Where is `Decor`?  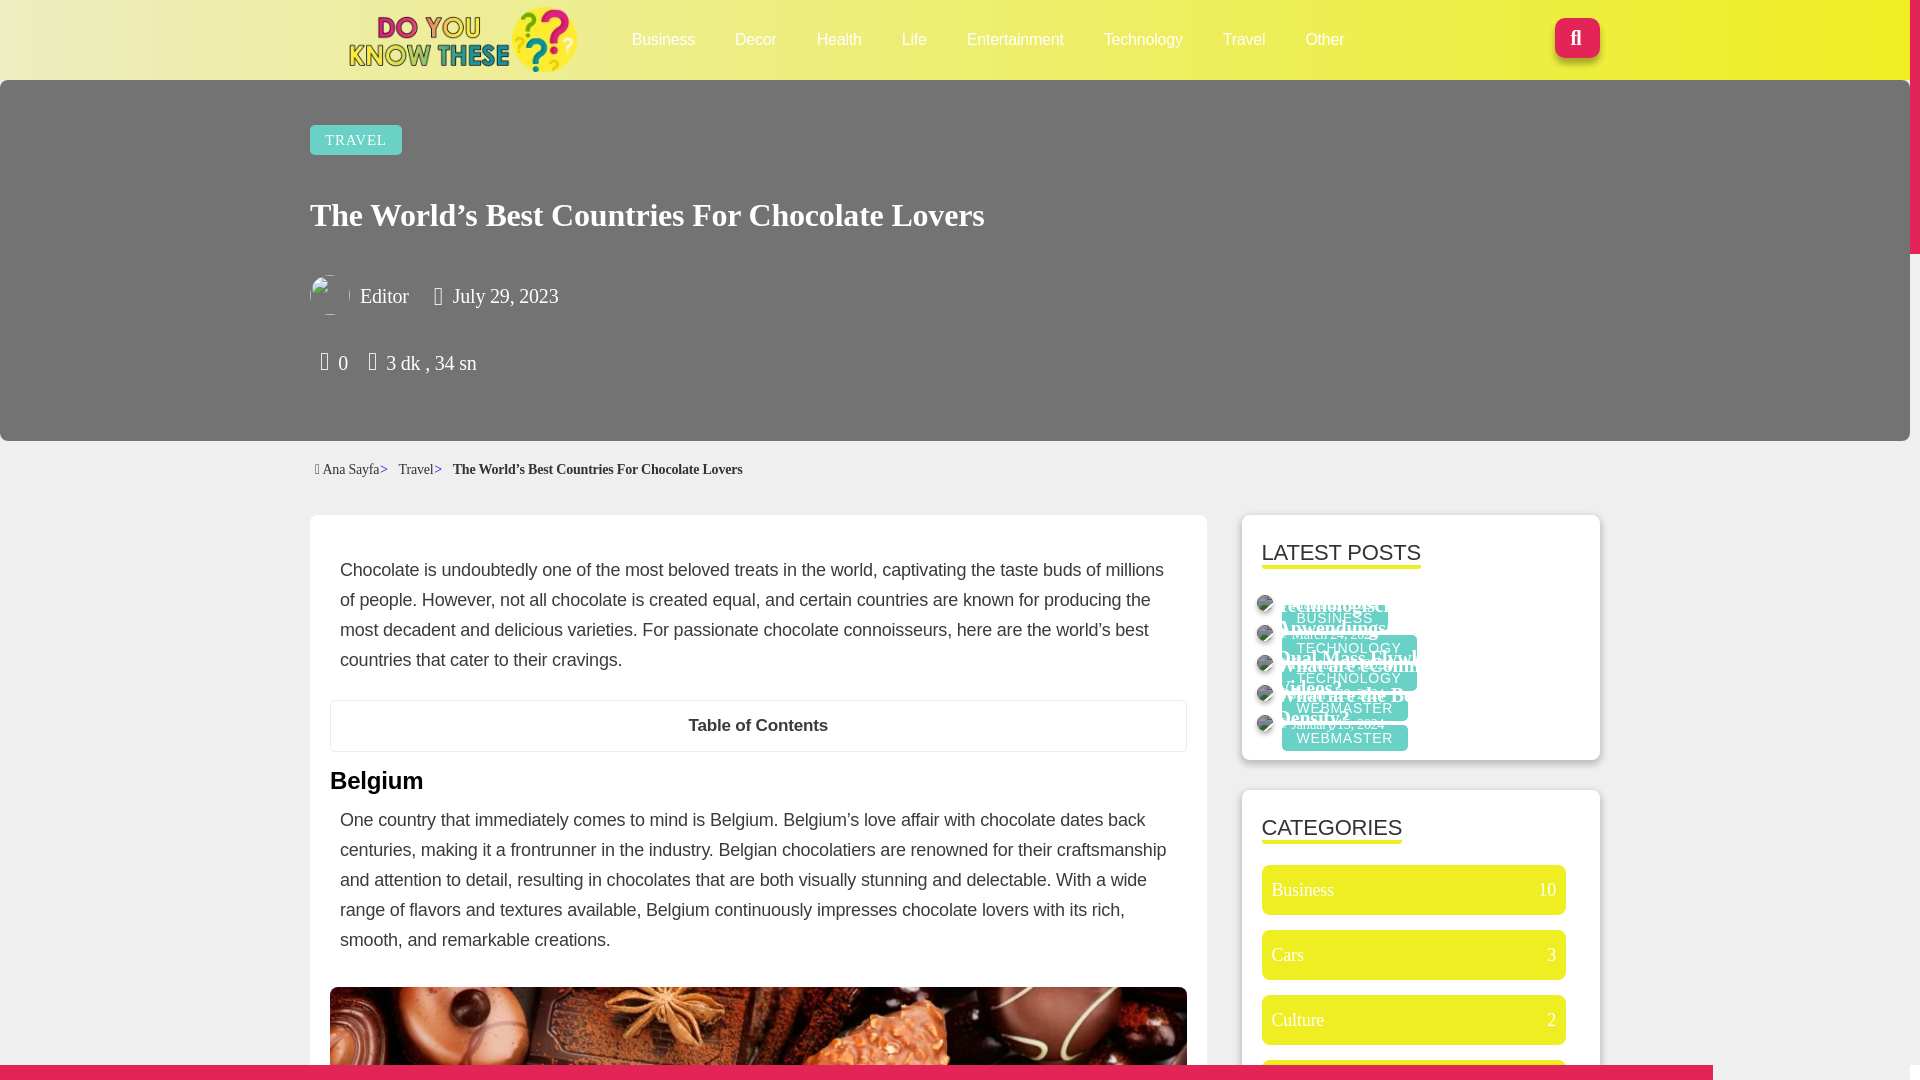
Decor is located at coordinates (756, 39).